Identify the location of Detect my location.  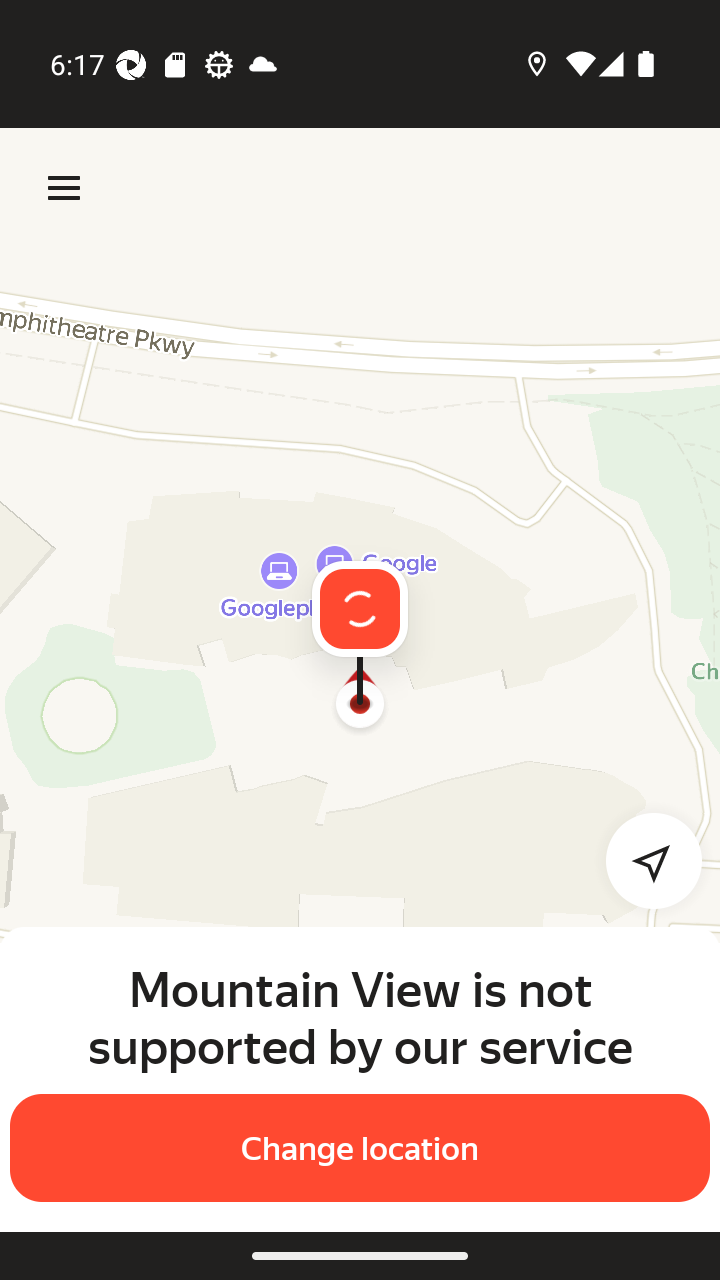
(642, 860).